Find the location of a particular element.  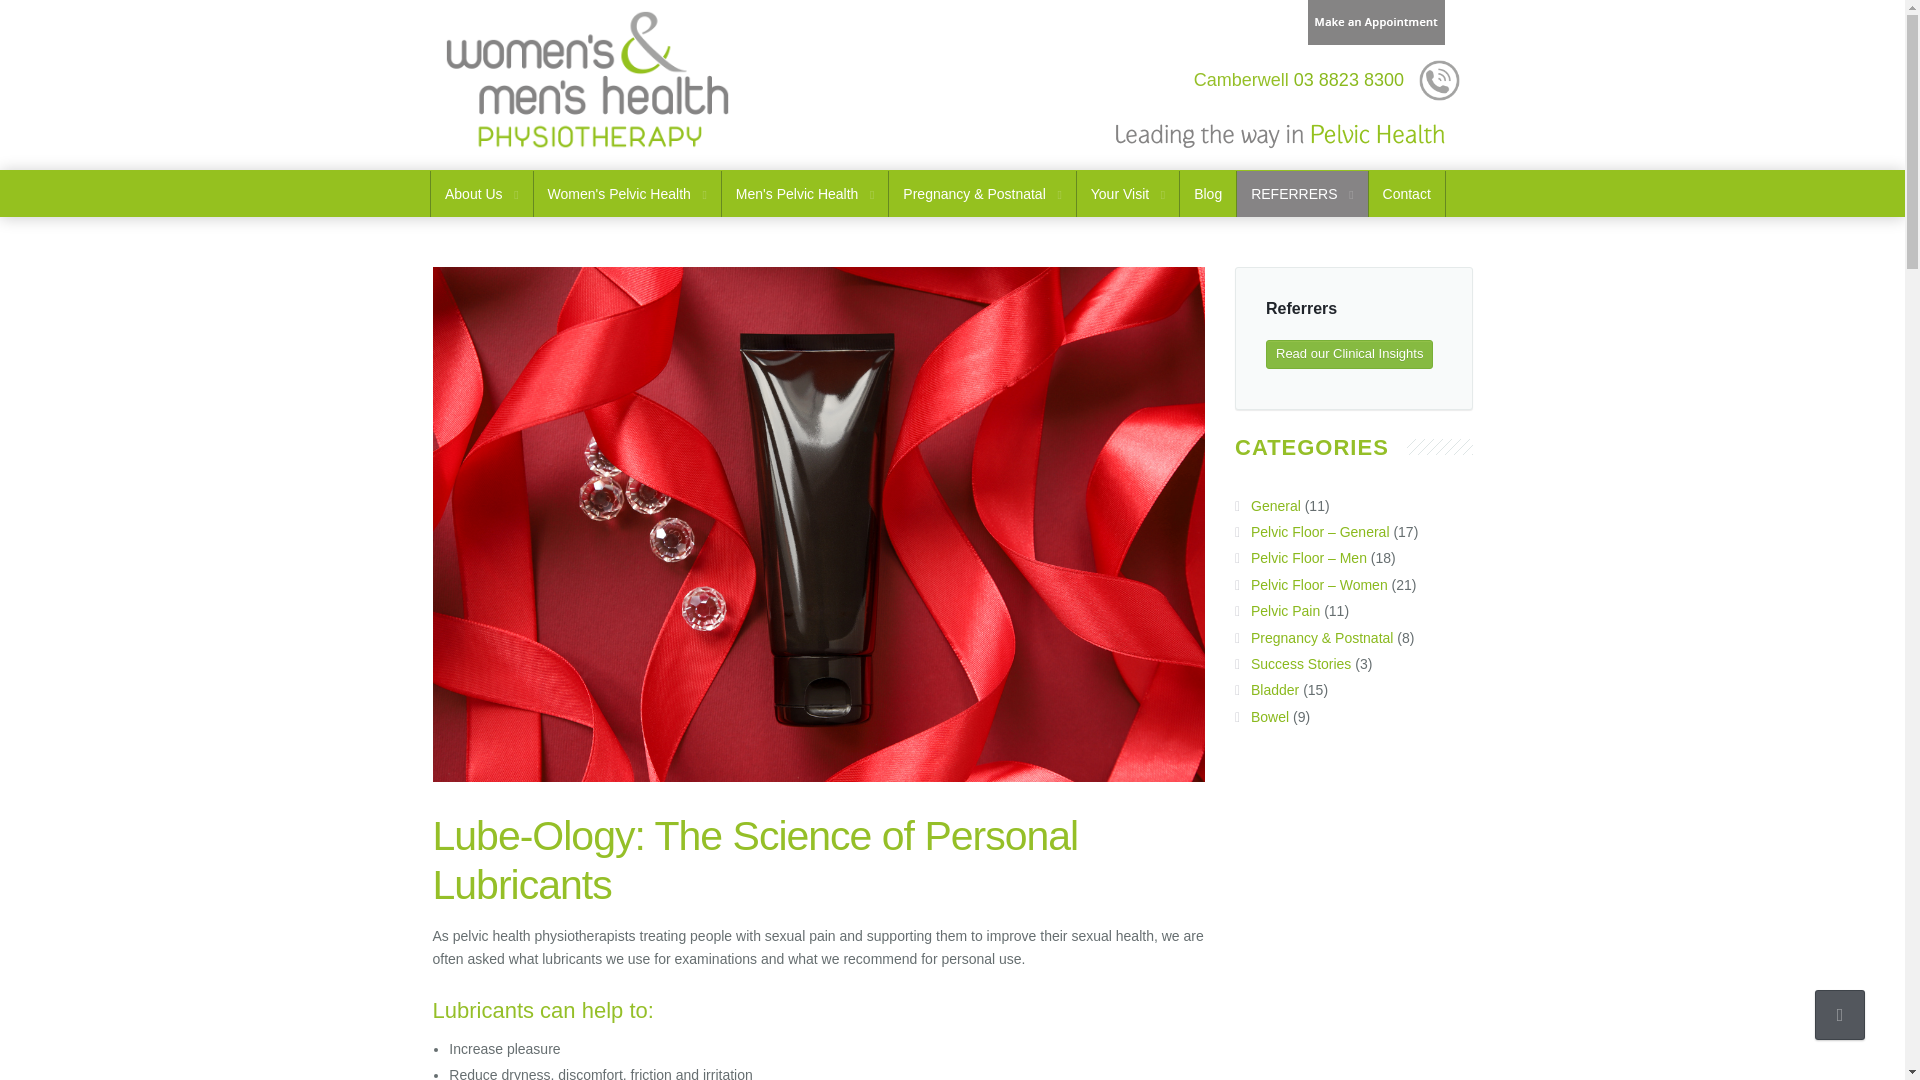

Women's Pelvic Health is located at coordinates (627, 194).